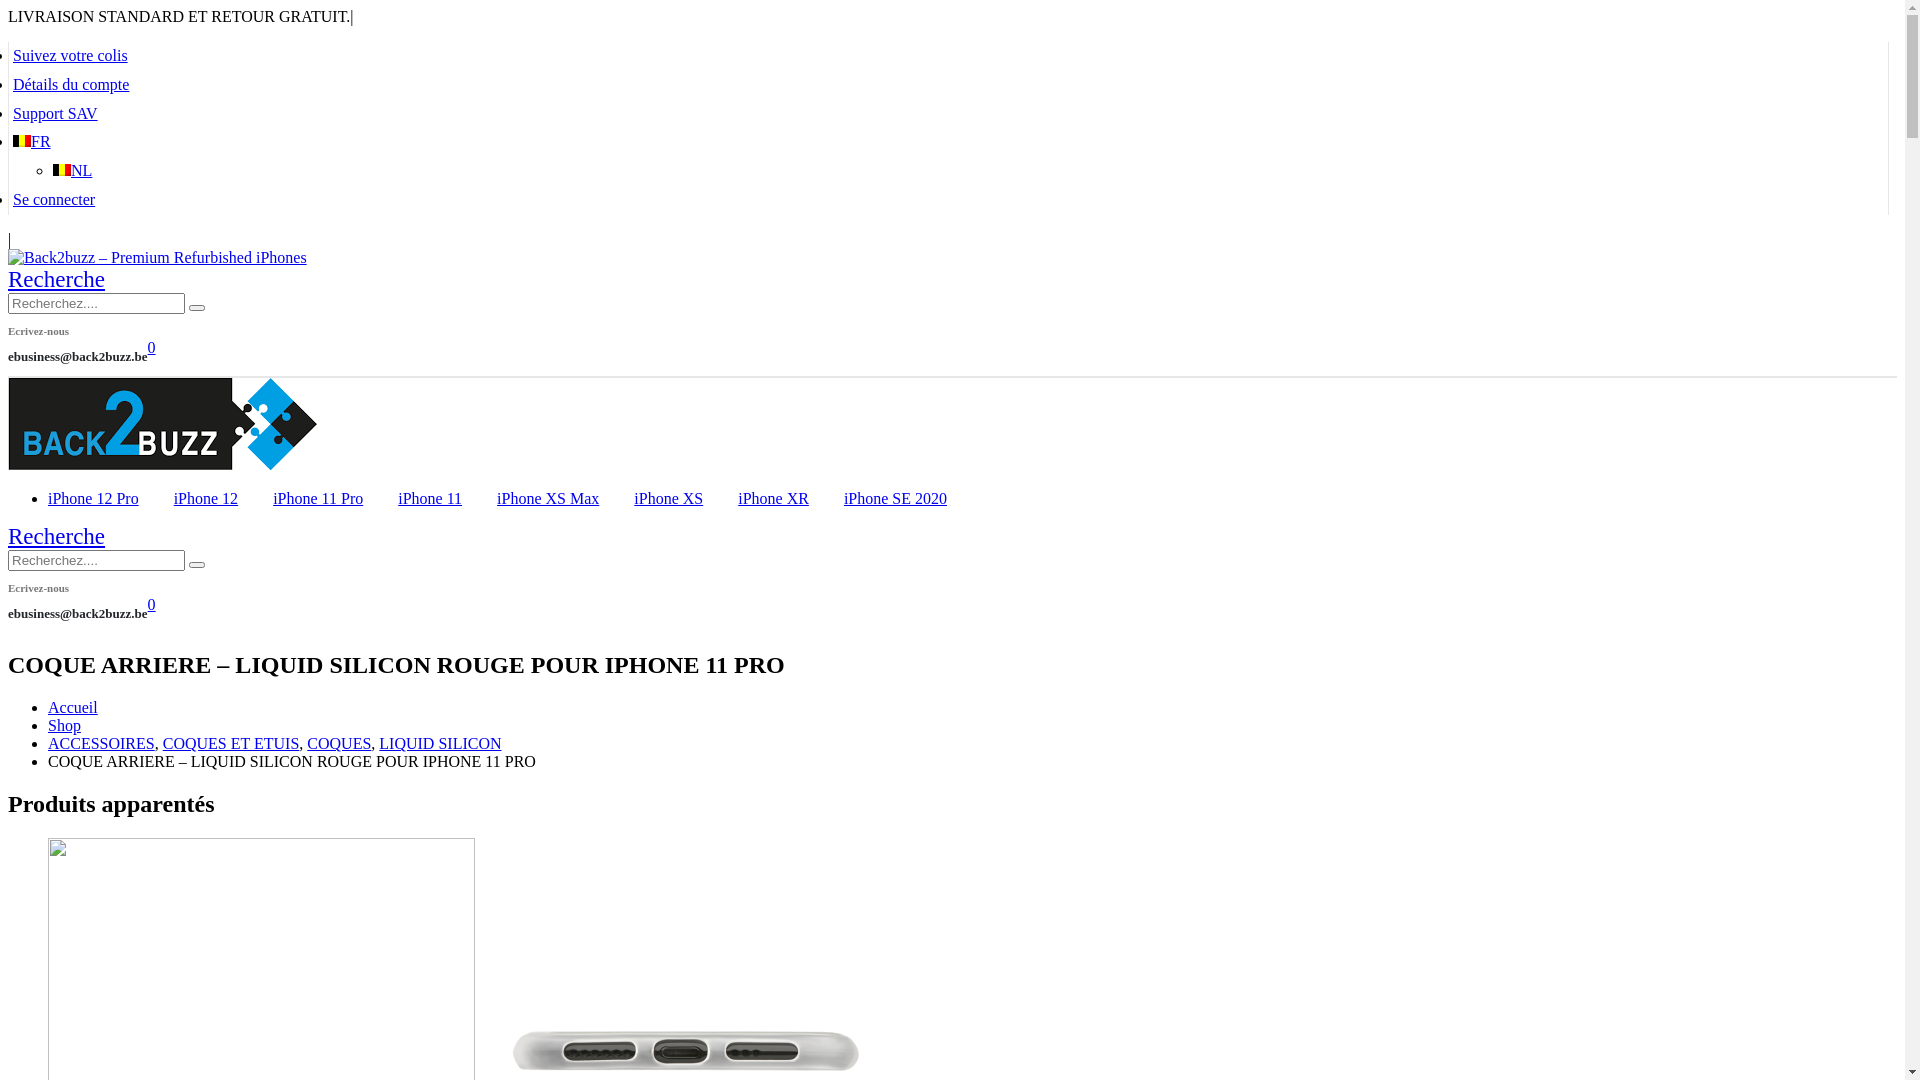  What do you see at coordinates (318, 498) in the screenshot?
I see `iPhone 11 Pro` at bounding box center [318, 498].